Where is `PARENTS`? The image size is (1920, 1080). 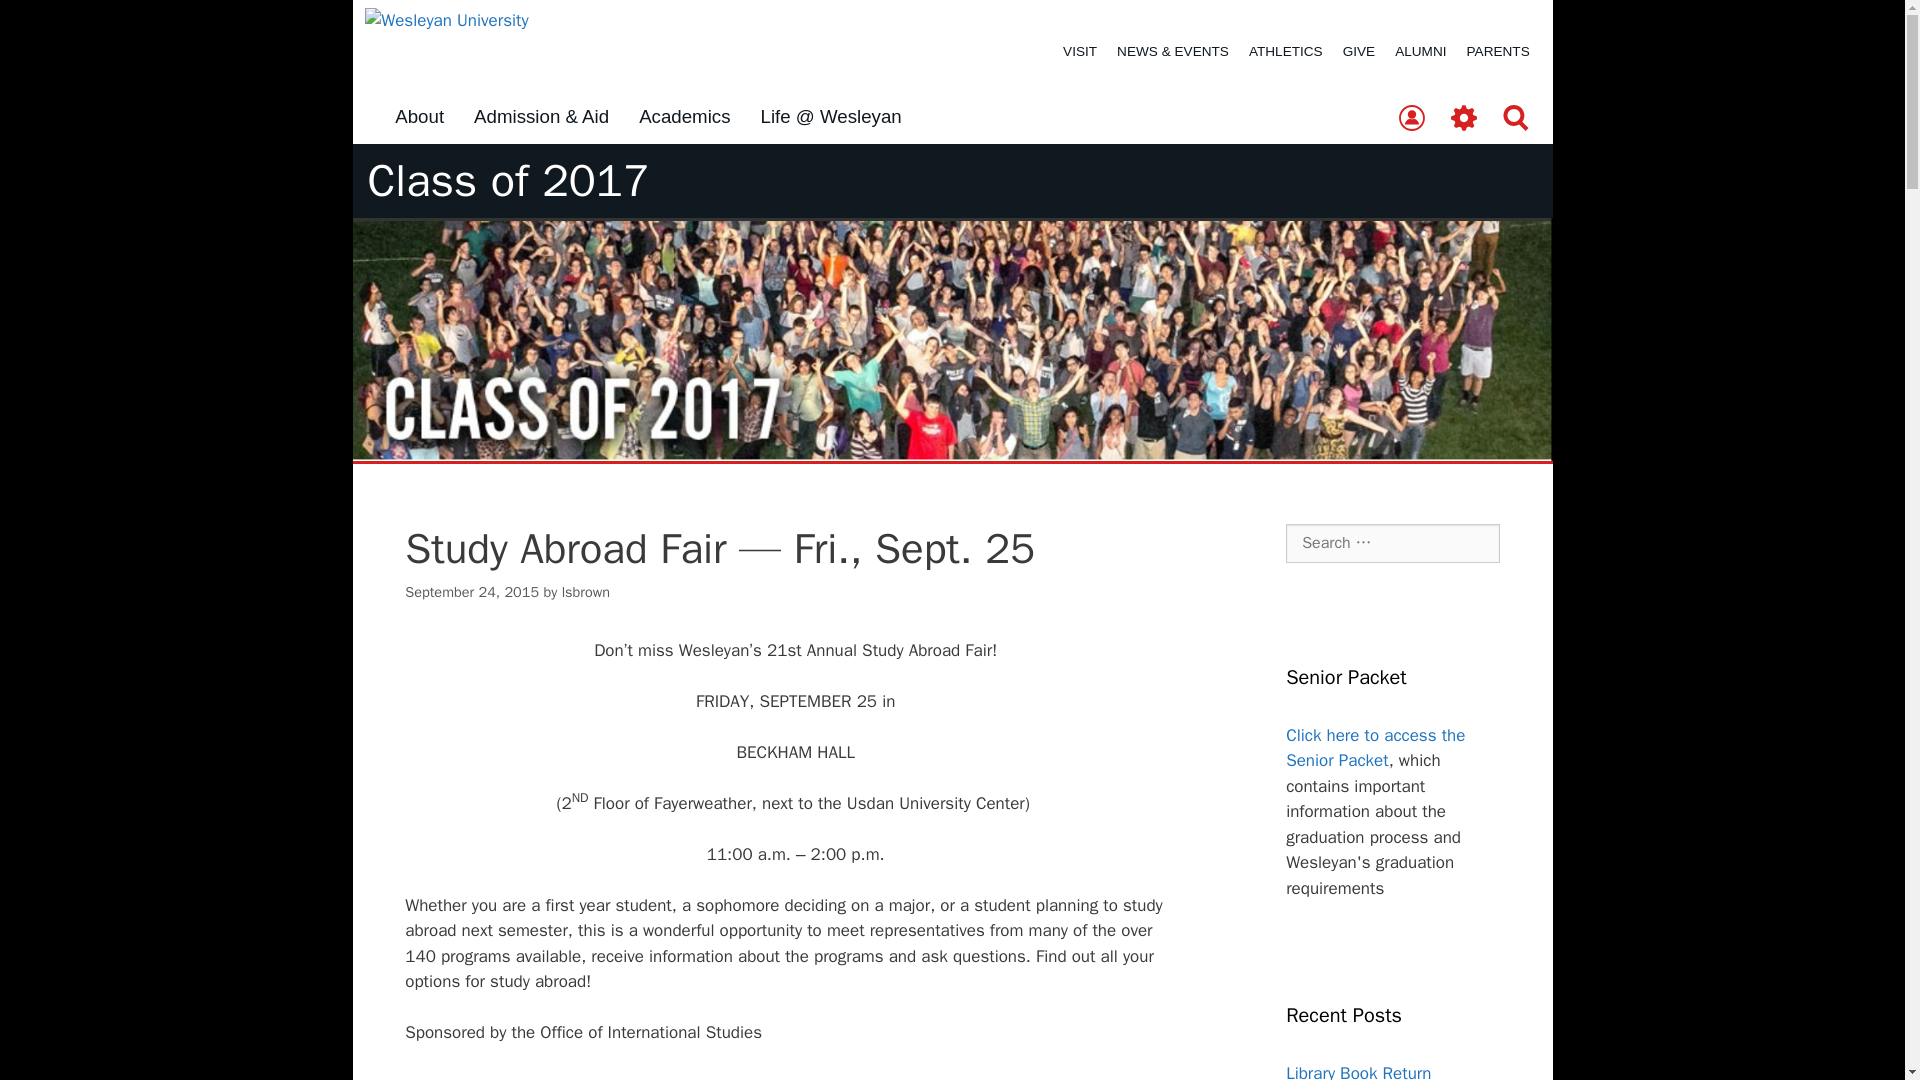 PARENTS is located at coordinates (1498, 51).